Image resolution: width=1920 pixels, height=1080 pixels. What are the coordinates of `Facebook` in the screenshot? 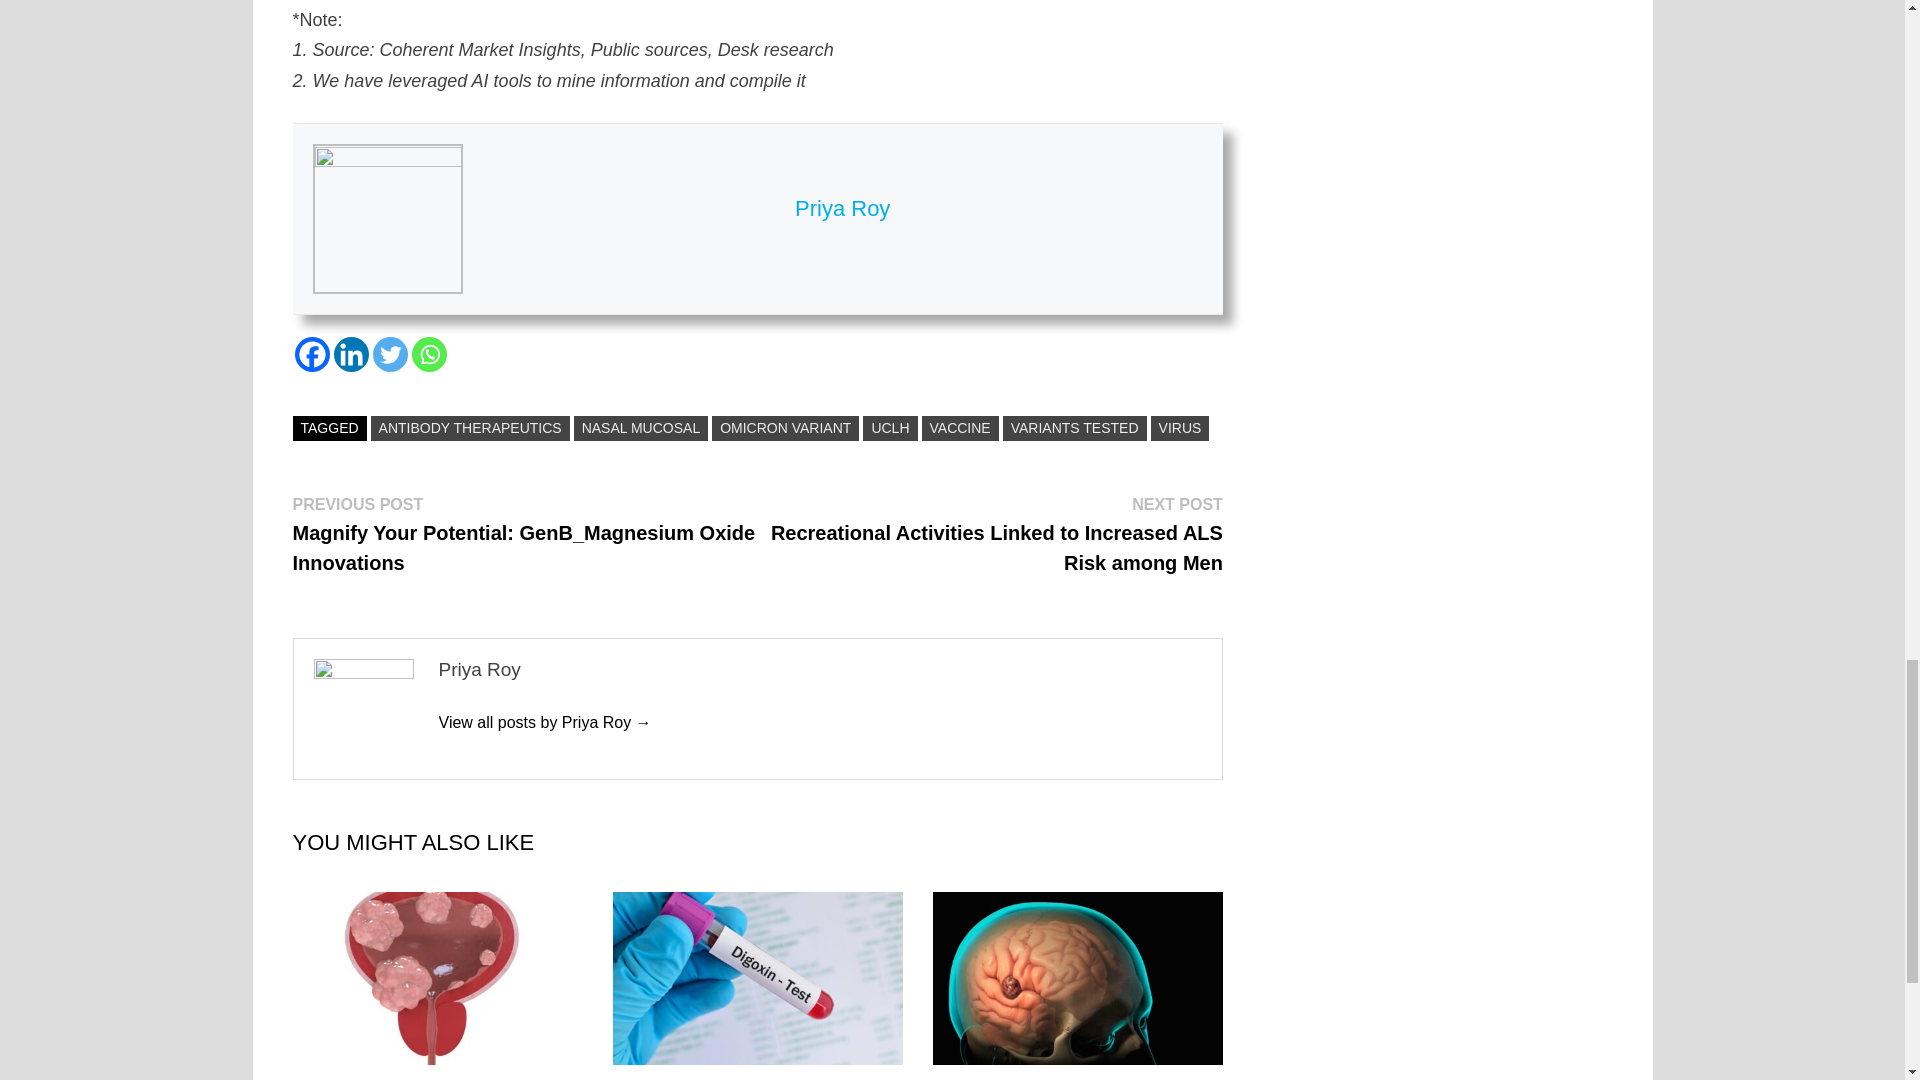 It's located at (310, 354).